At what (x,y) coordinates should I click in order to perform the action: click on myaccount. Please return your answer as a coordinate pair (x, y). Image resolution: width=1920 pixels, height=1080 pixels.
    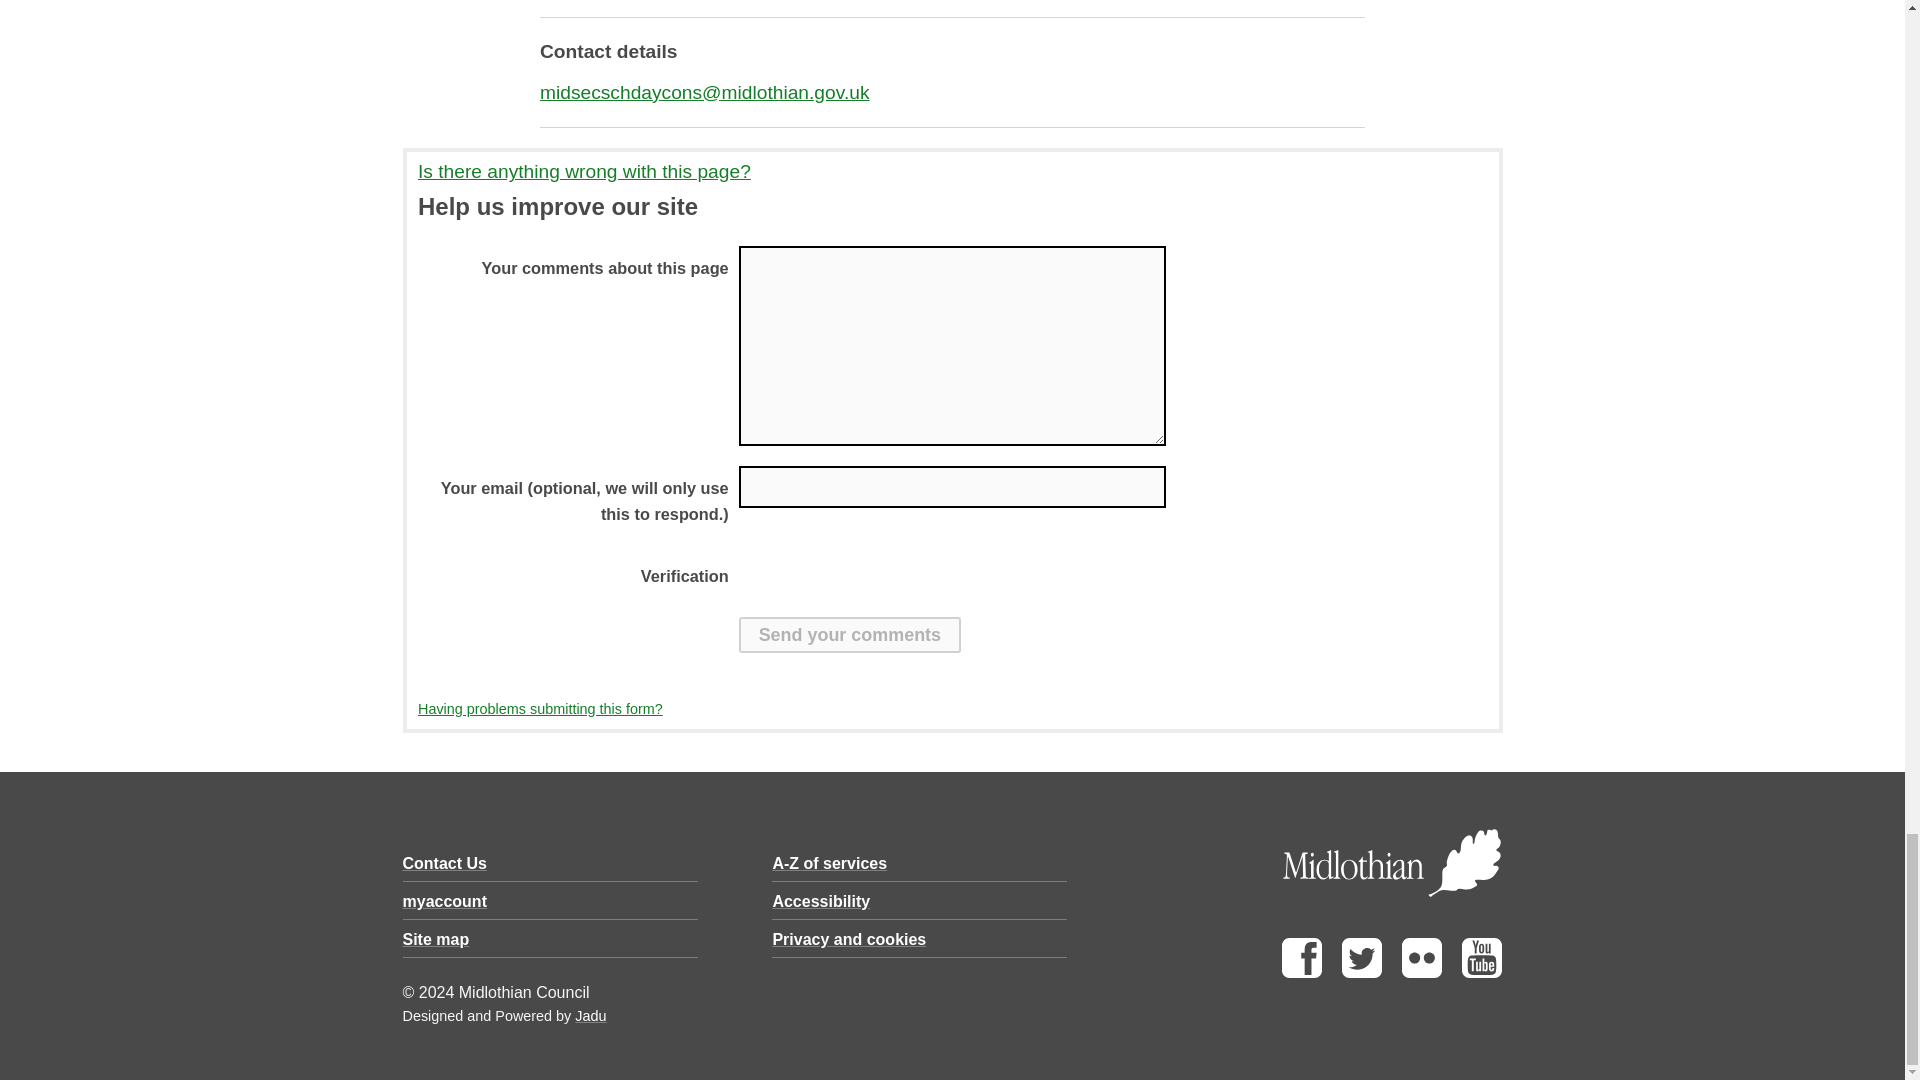
    Looking at the image, I should click on (443, 902).